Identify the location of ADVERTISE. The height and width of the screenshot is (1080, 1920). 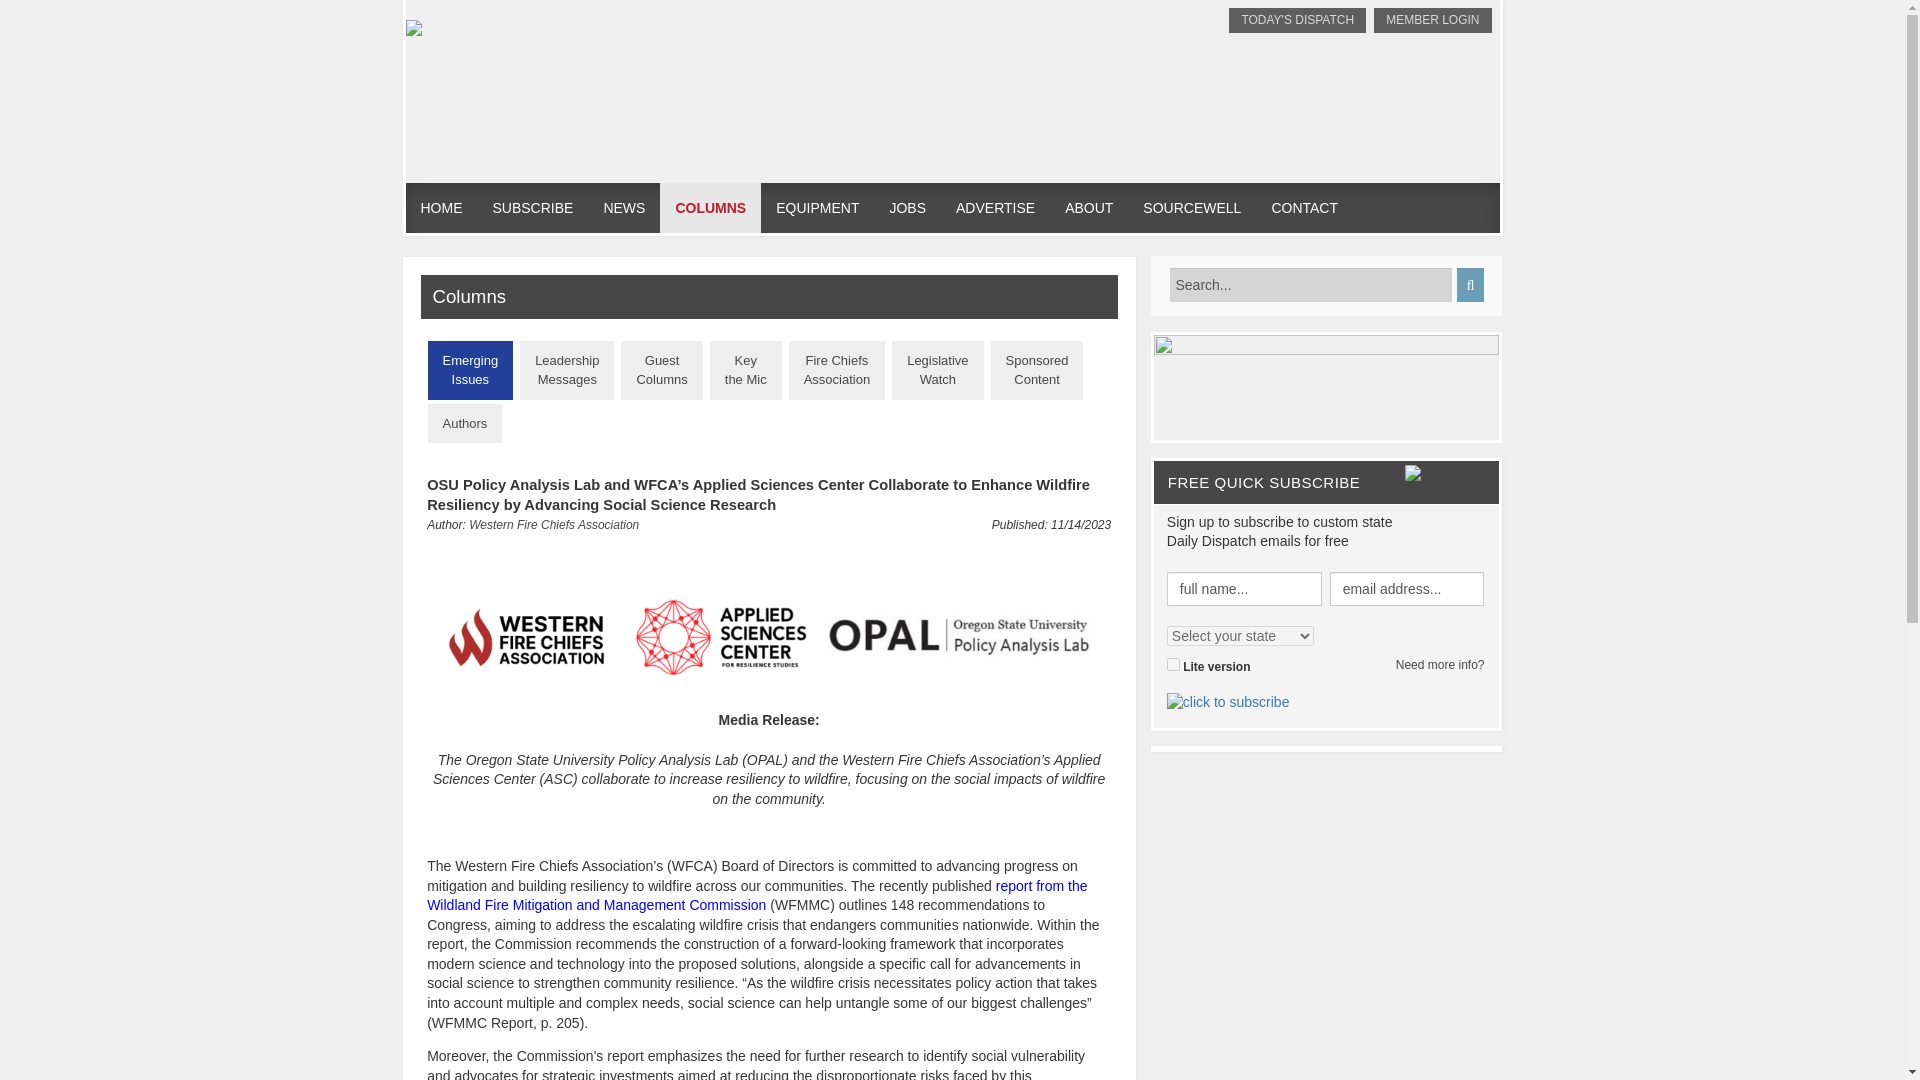
(1407, 588).